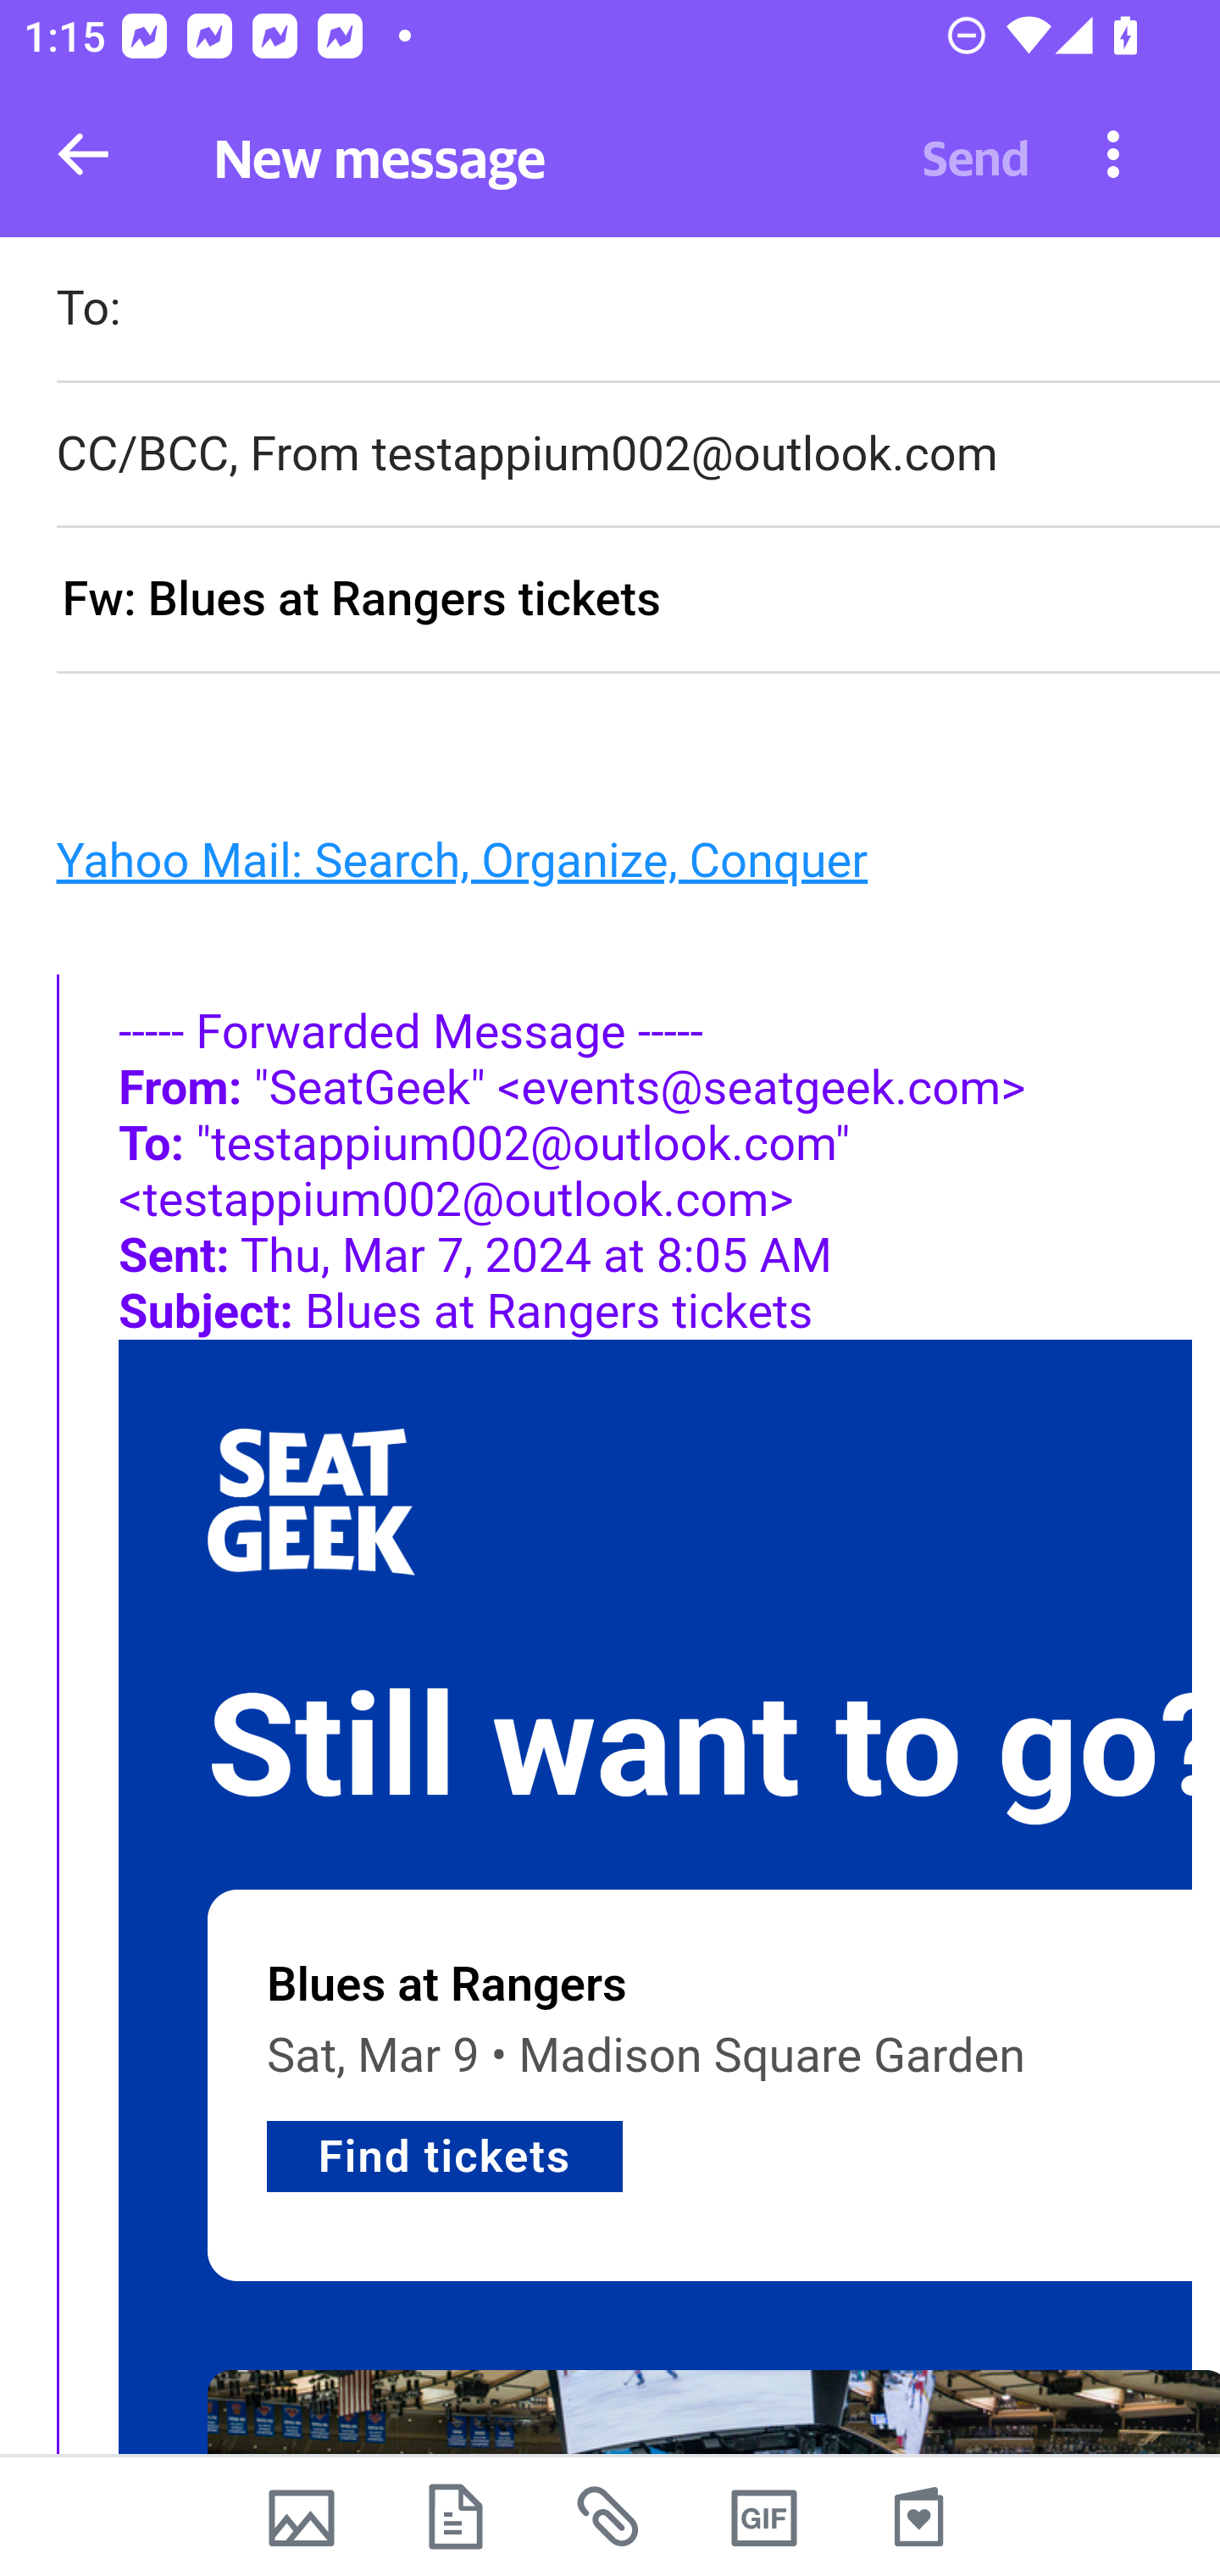 Image resolution: width=1220 pixels, height=2576 pixels. I want to click on CC/BCC, From testappium002@outlook.com, so click(637, 454).